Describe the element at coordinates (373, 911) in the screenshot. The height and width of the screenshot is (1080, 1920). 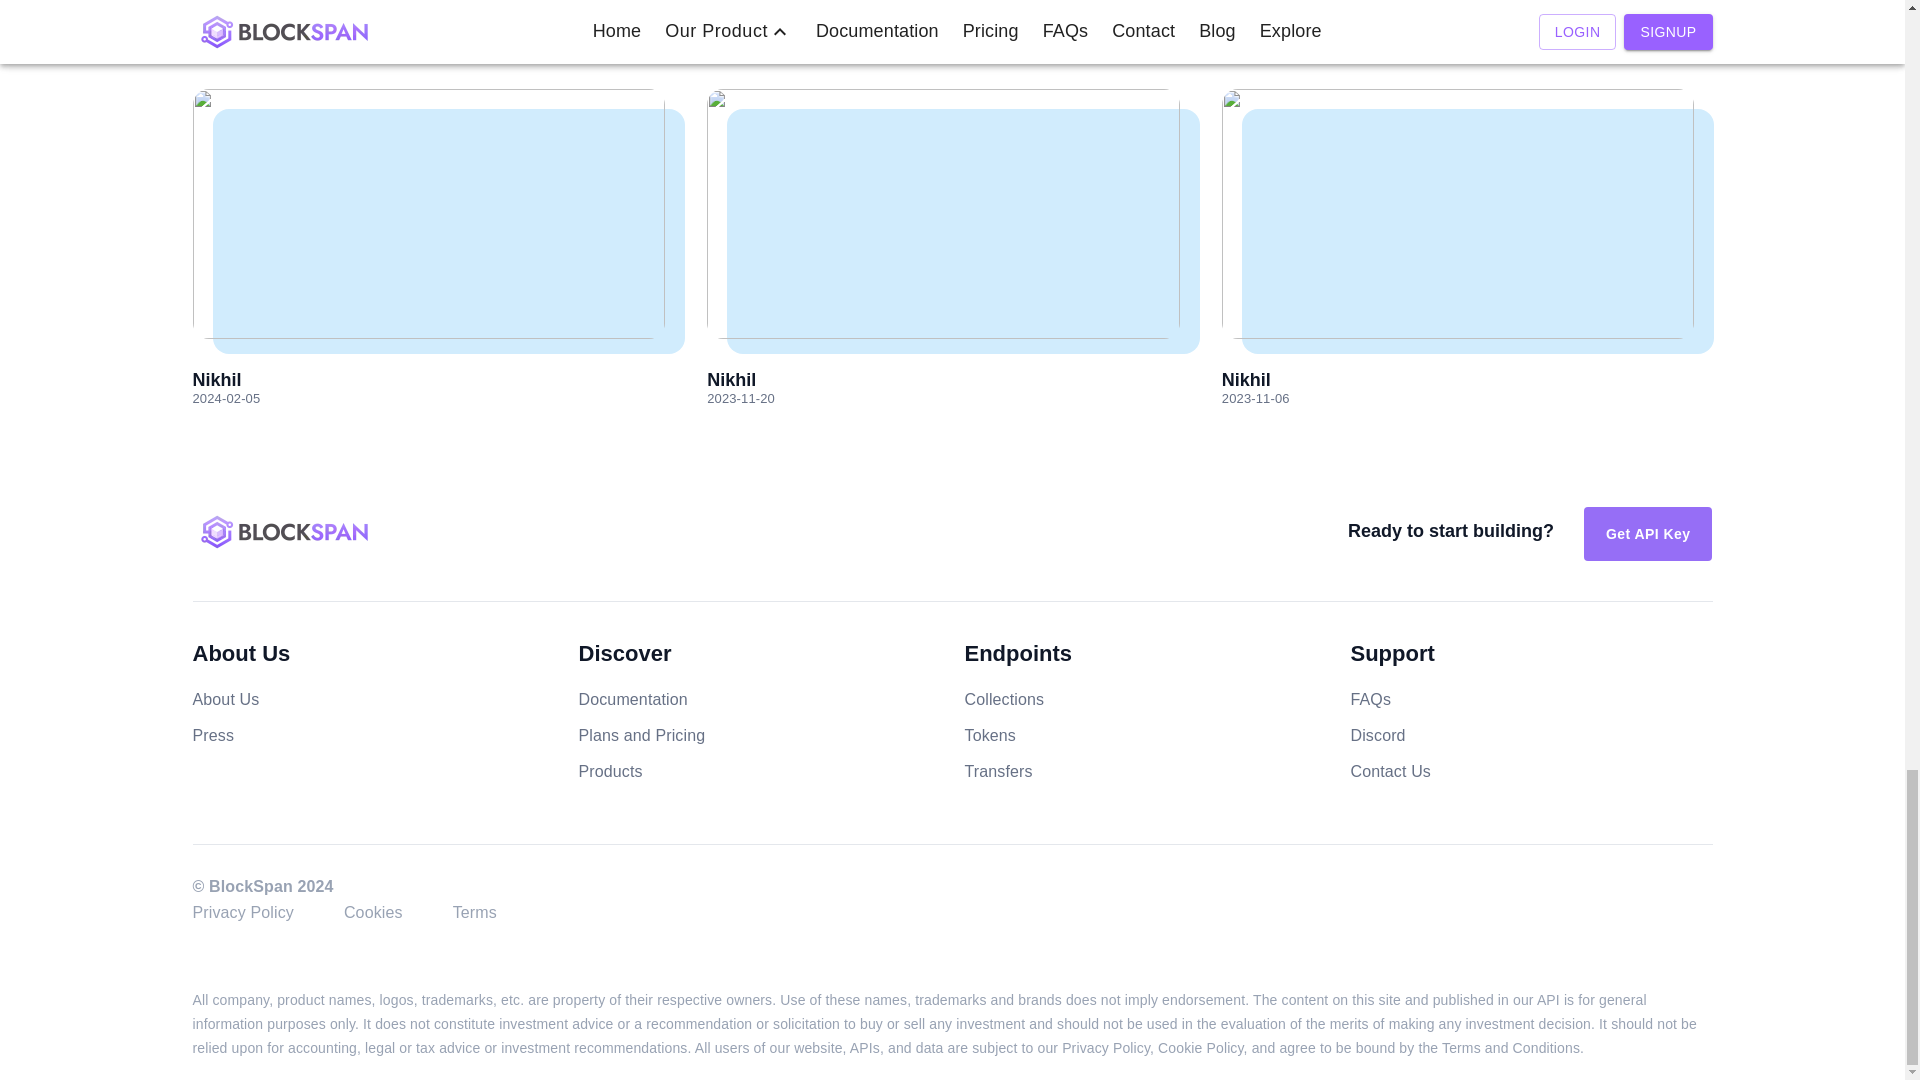
I see `Cookies` at that location.